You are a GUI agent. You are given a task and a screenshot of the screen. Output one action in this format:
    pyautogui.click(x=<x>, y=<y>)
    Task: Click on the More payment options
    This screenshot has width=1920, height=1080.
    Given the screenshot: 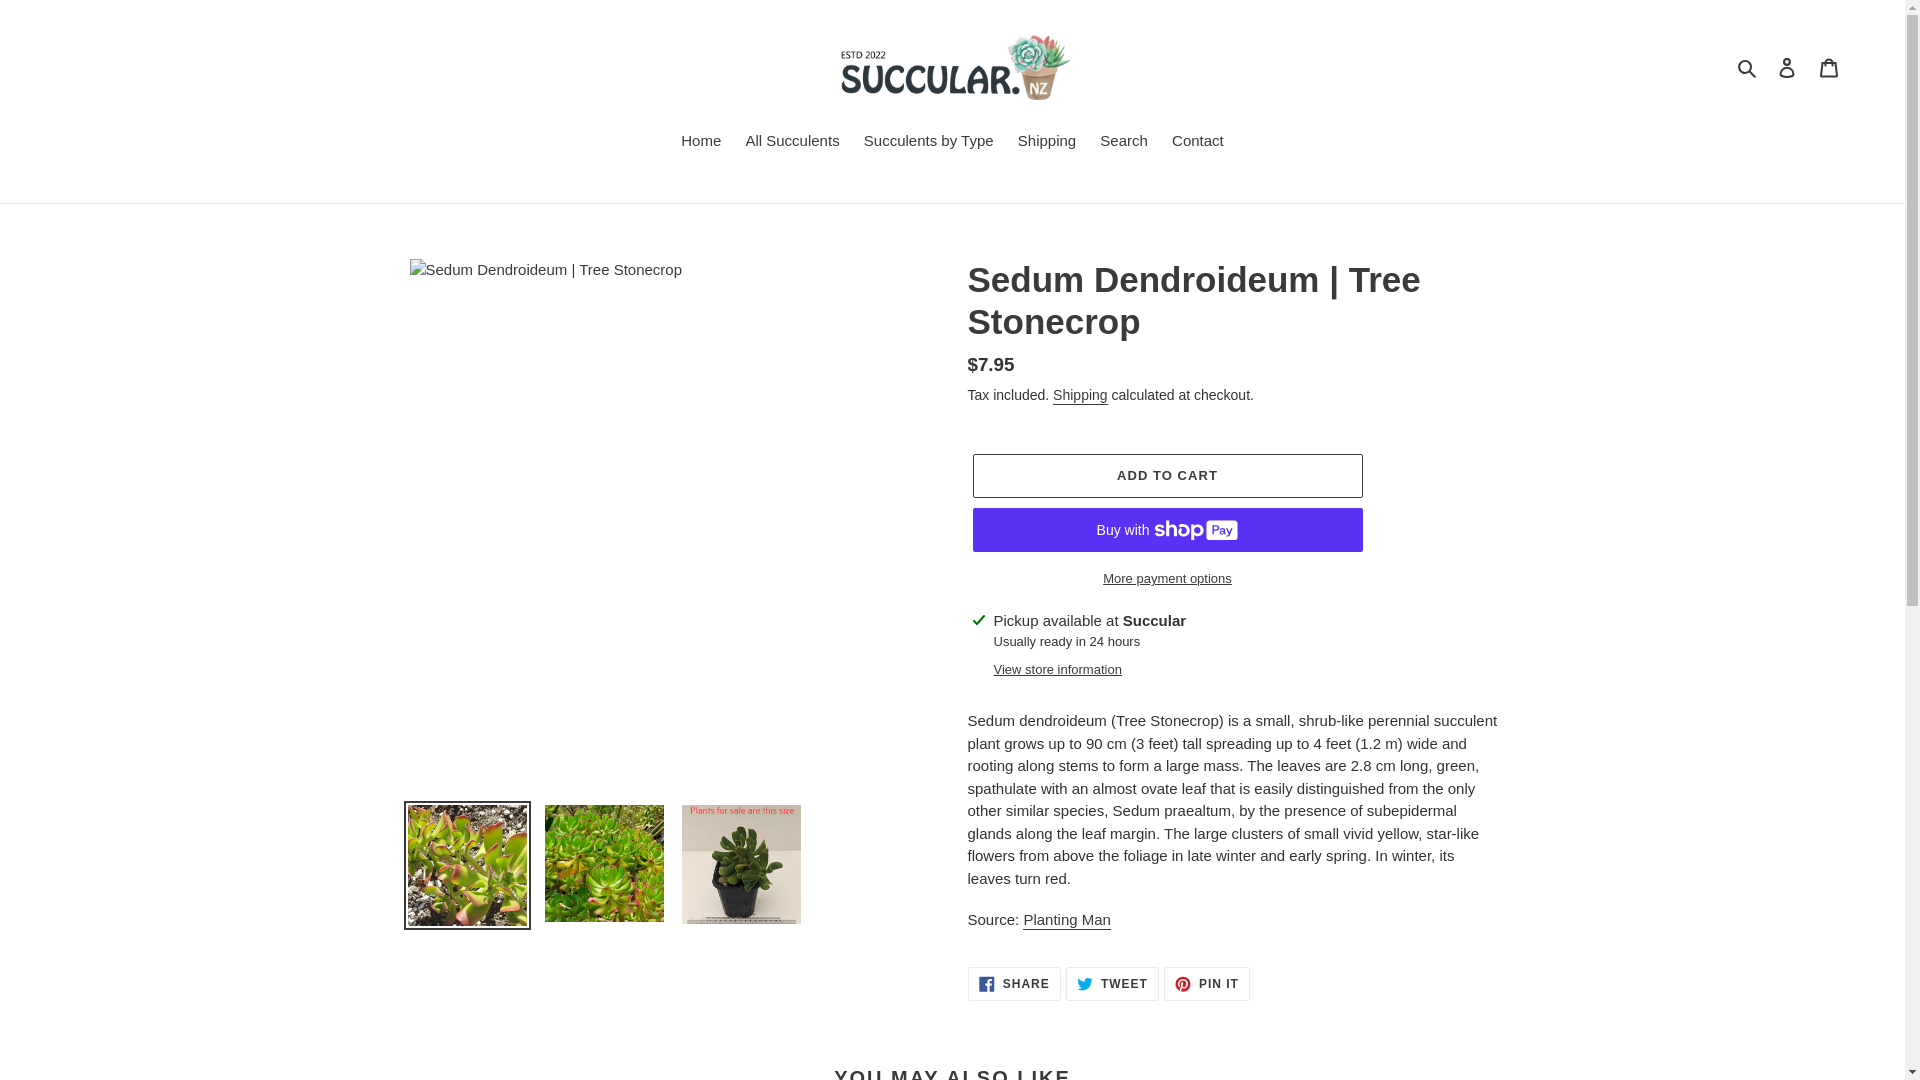 What is the action you would take?
    pyautogui.click(x=1206, y=984)
    